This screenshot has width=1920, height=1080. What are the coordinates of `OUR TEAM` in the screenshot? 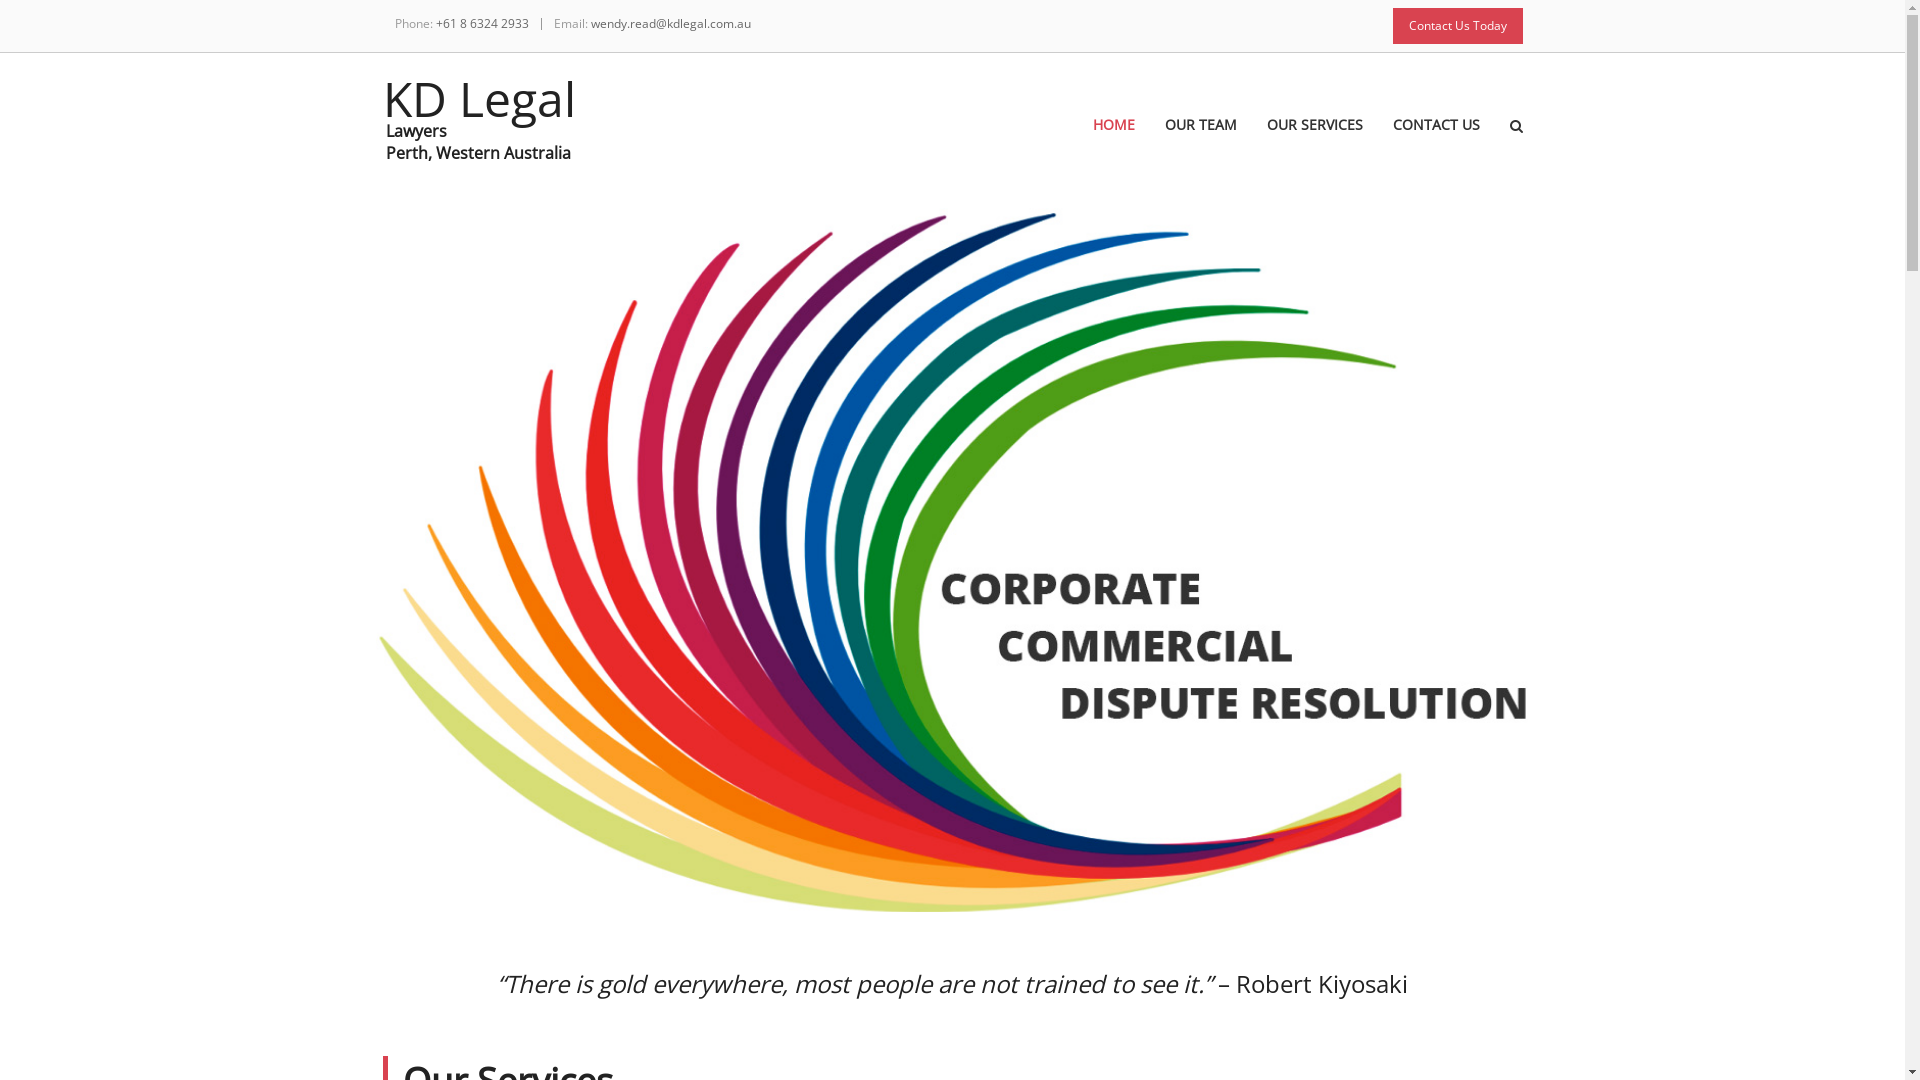 It's located at (1215, 144).